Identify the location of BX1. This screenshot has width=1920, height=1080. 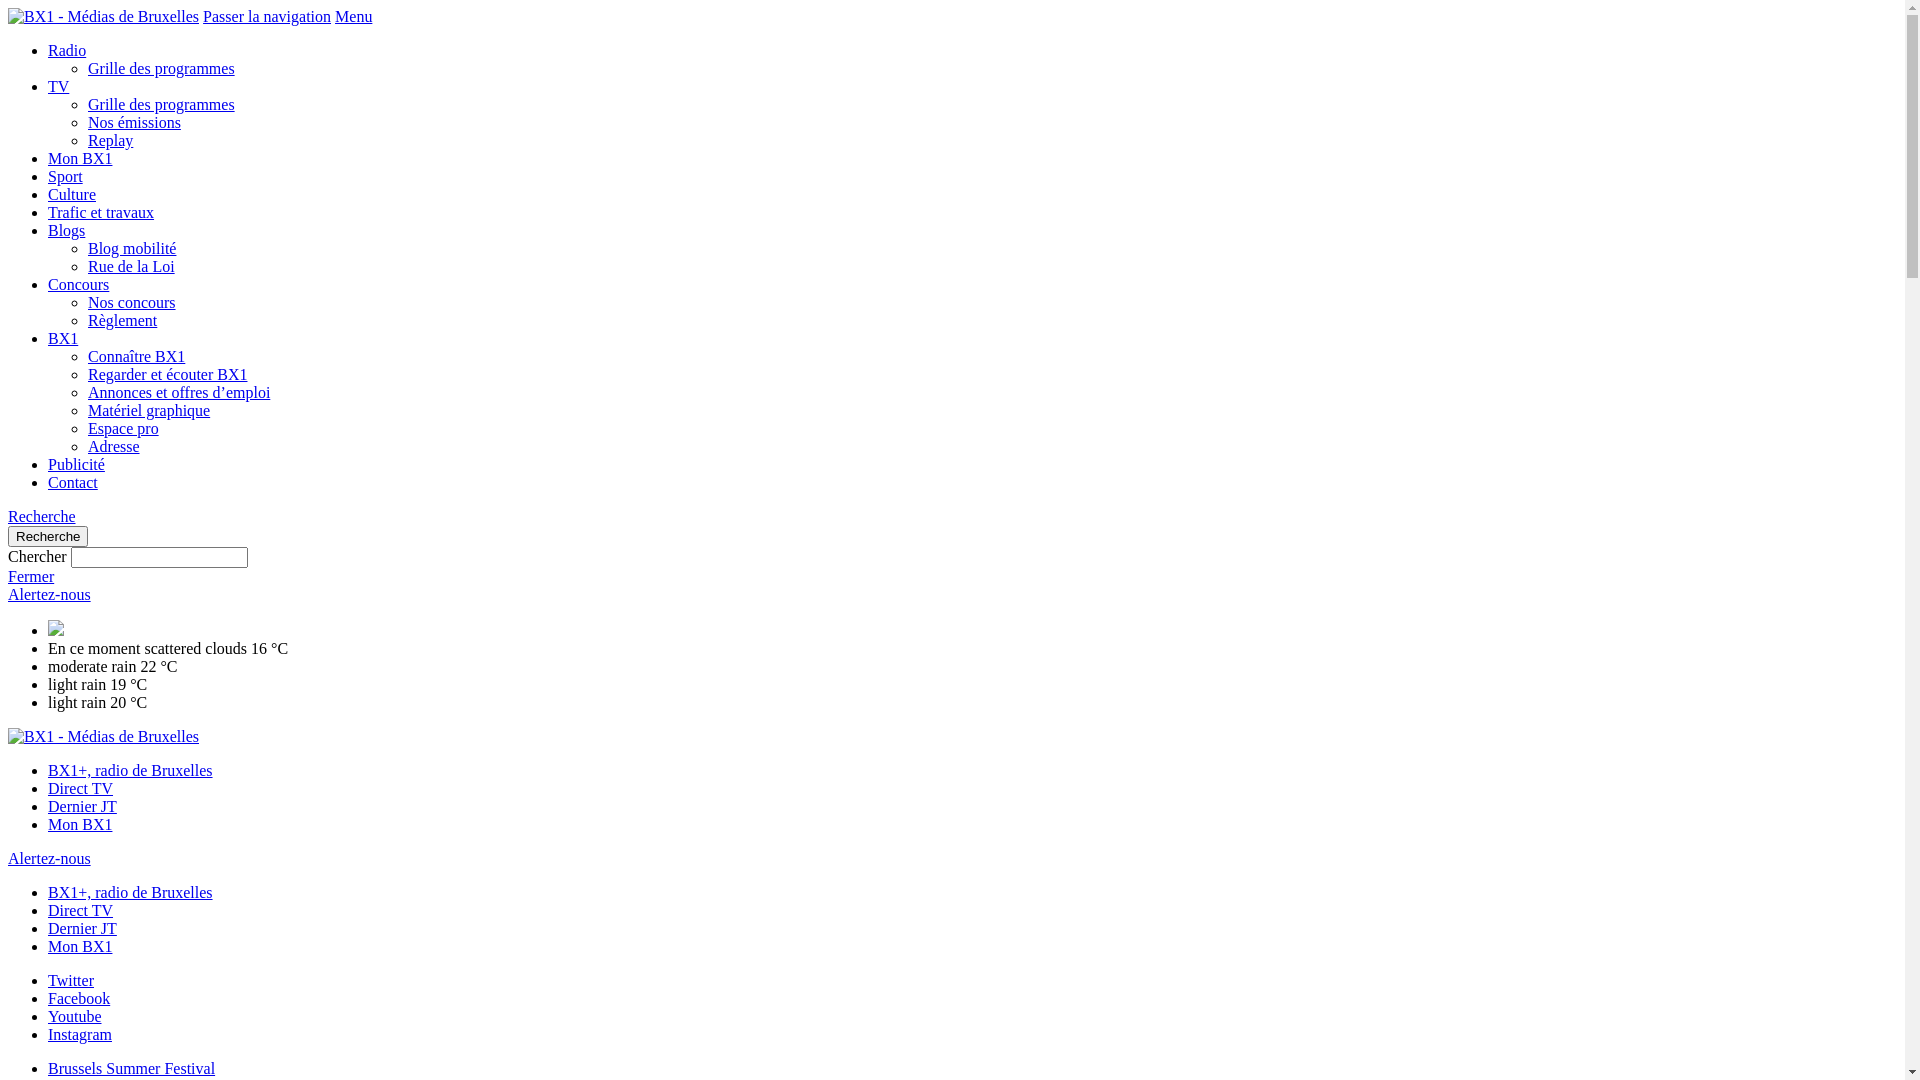
(63, 338).